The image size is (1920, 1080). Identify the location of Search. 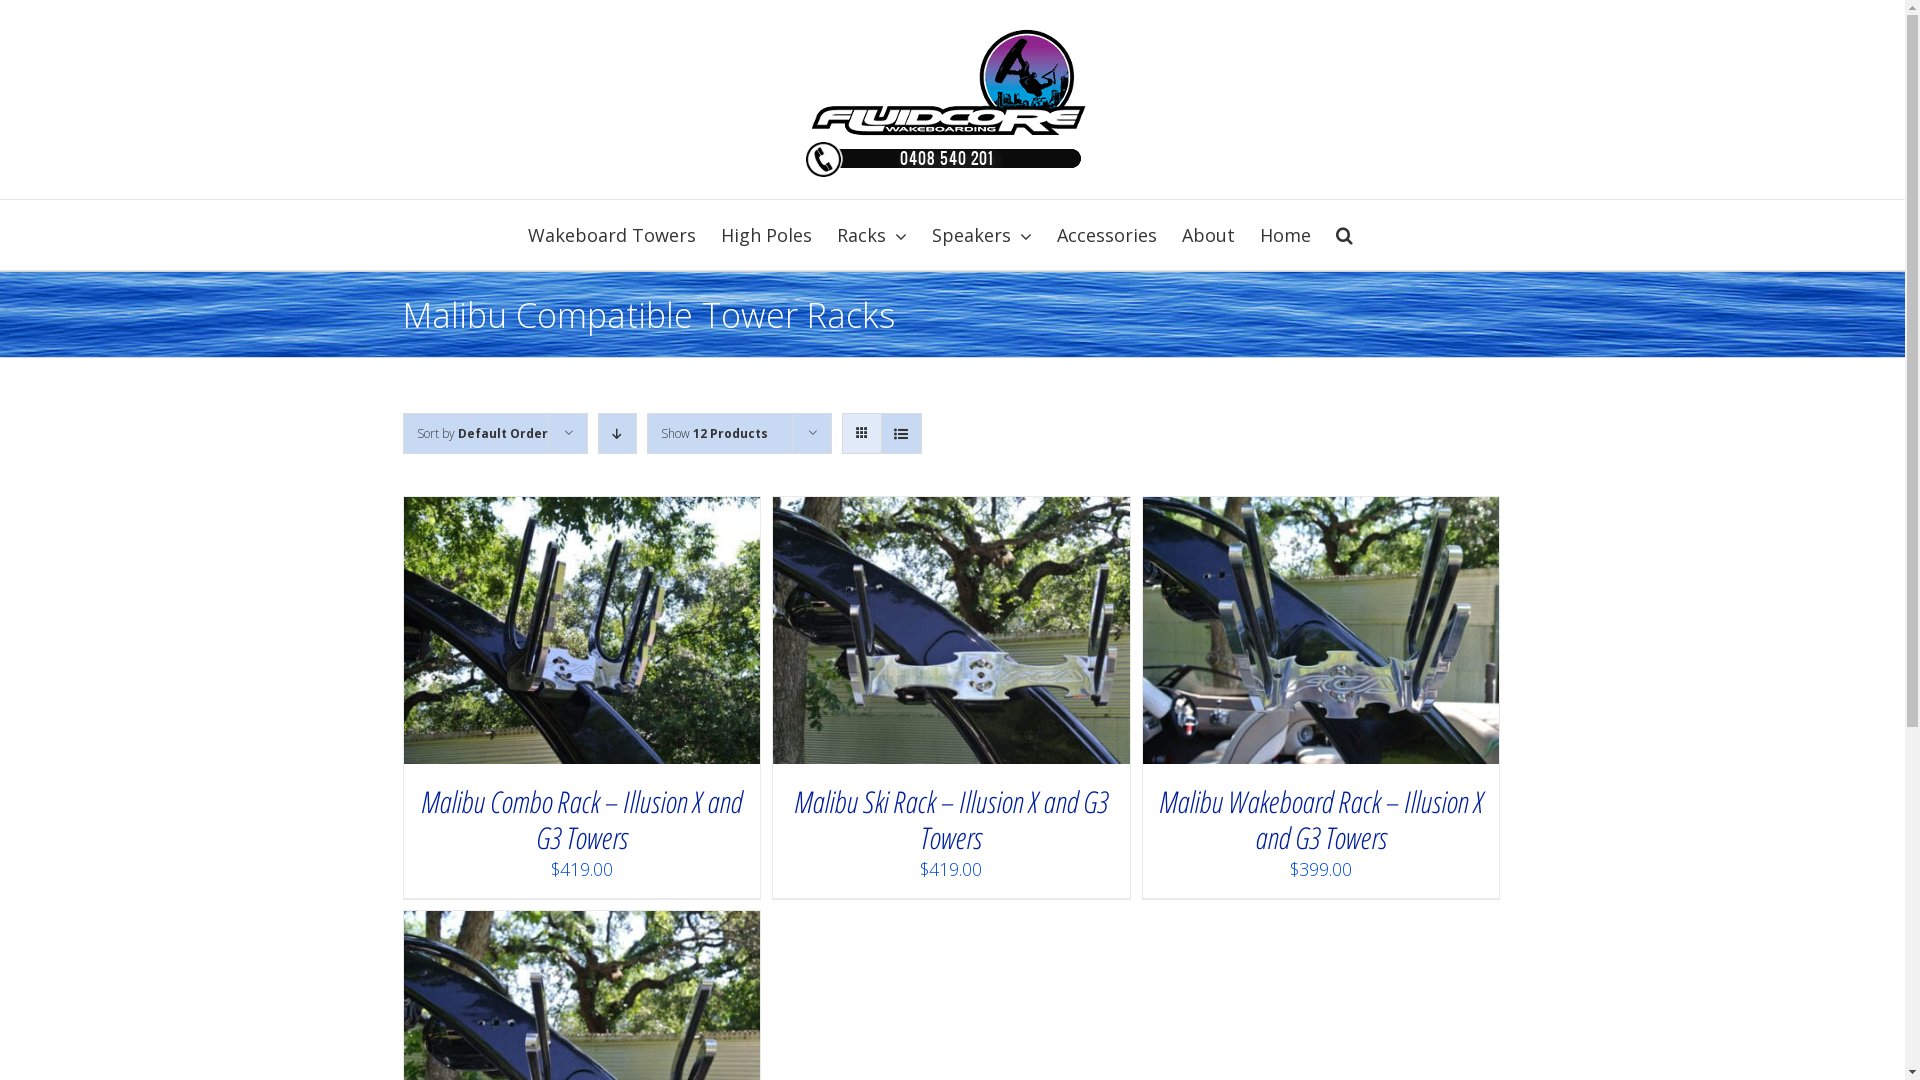
(1344, 235).